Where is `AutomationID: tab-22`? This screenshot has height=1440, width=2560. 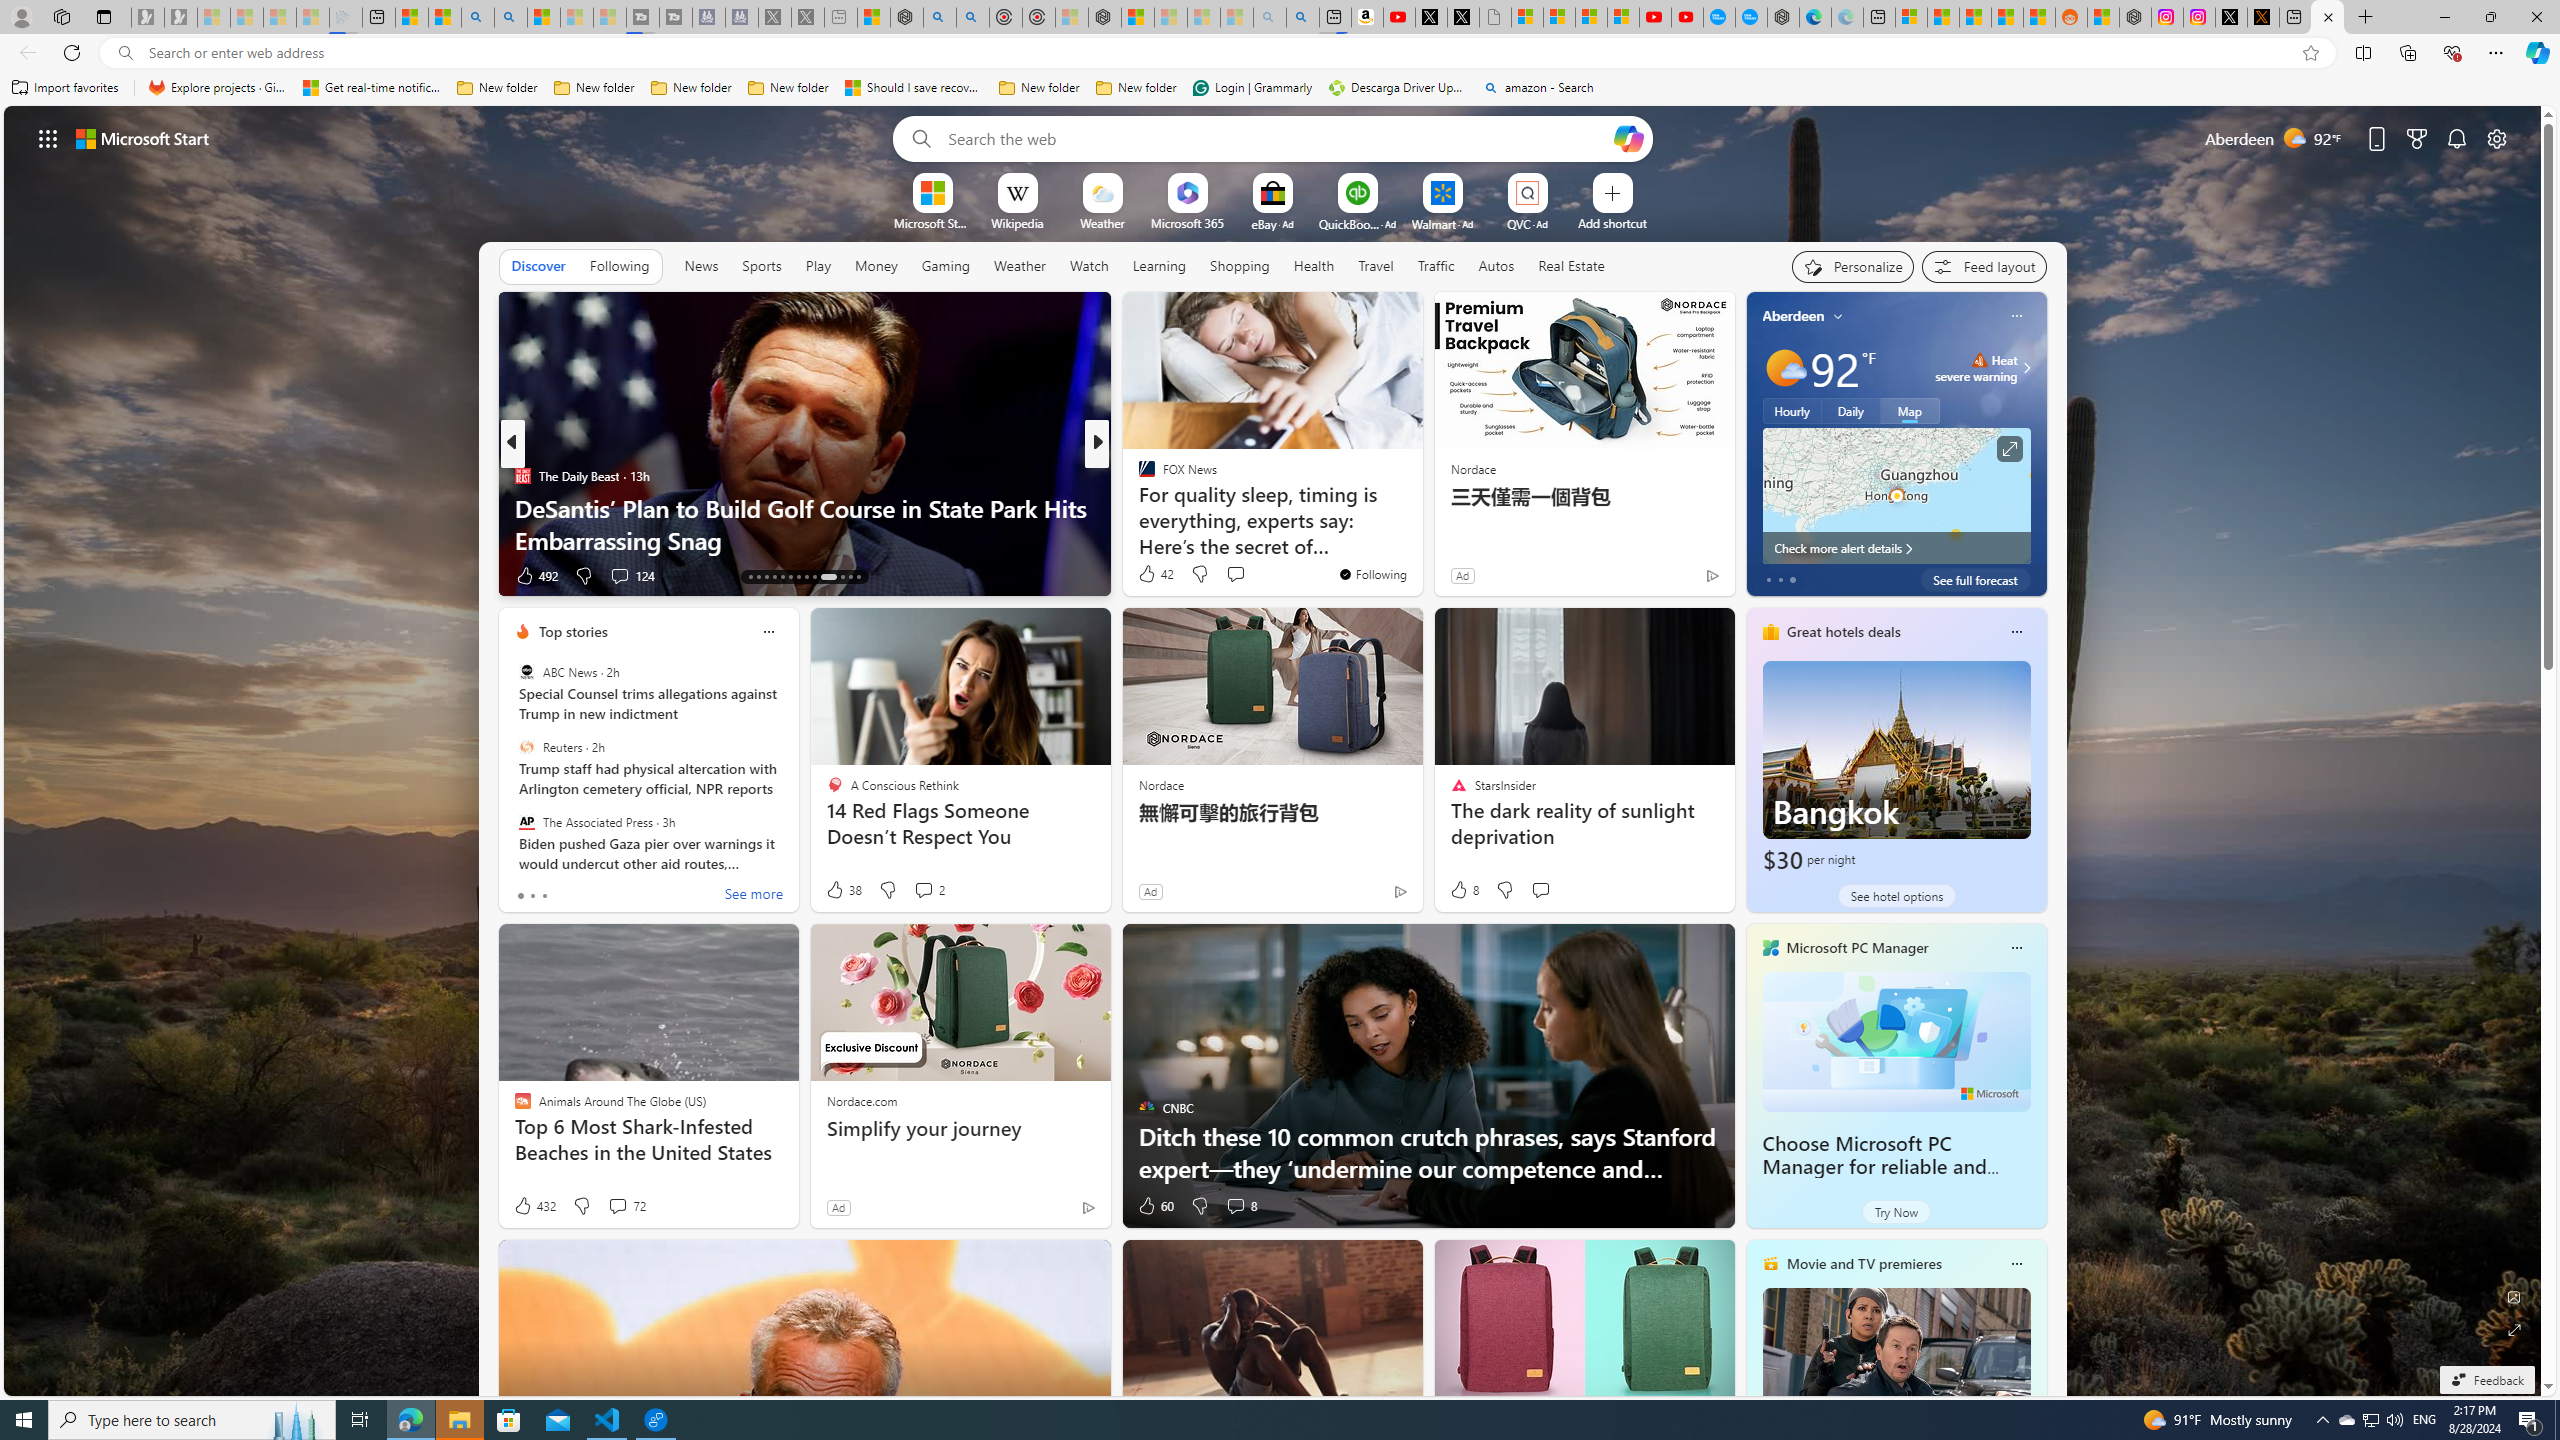 AutomationID: tab-22 is located at coordinates (829, 577).